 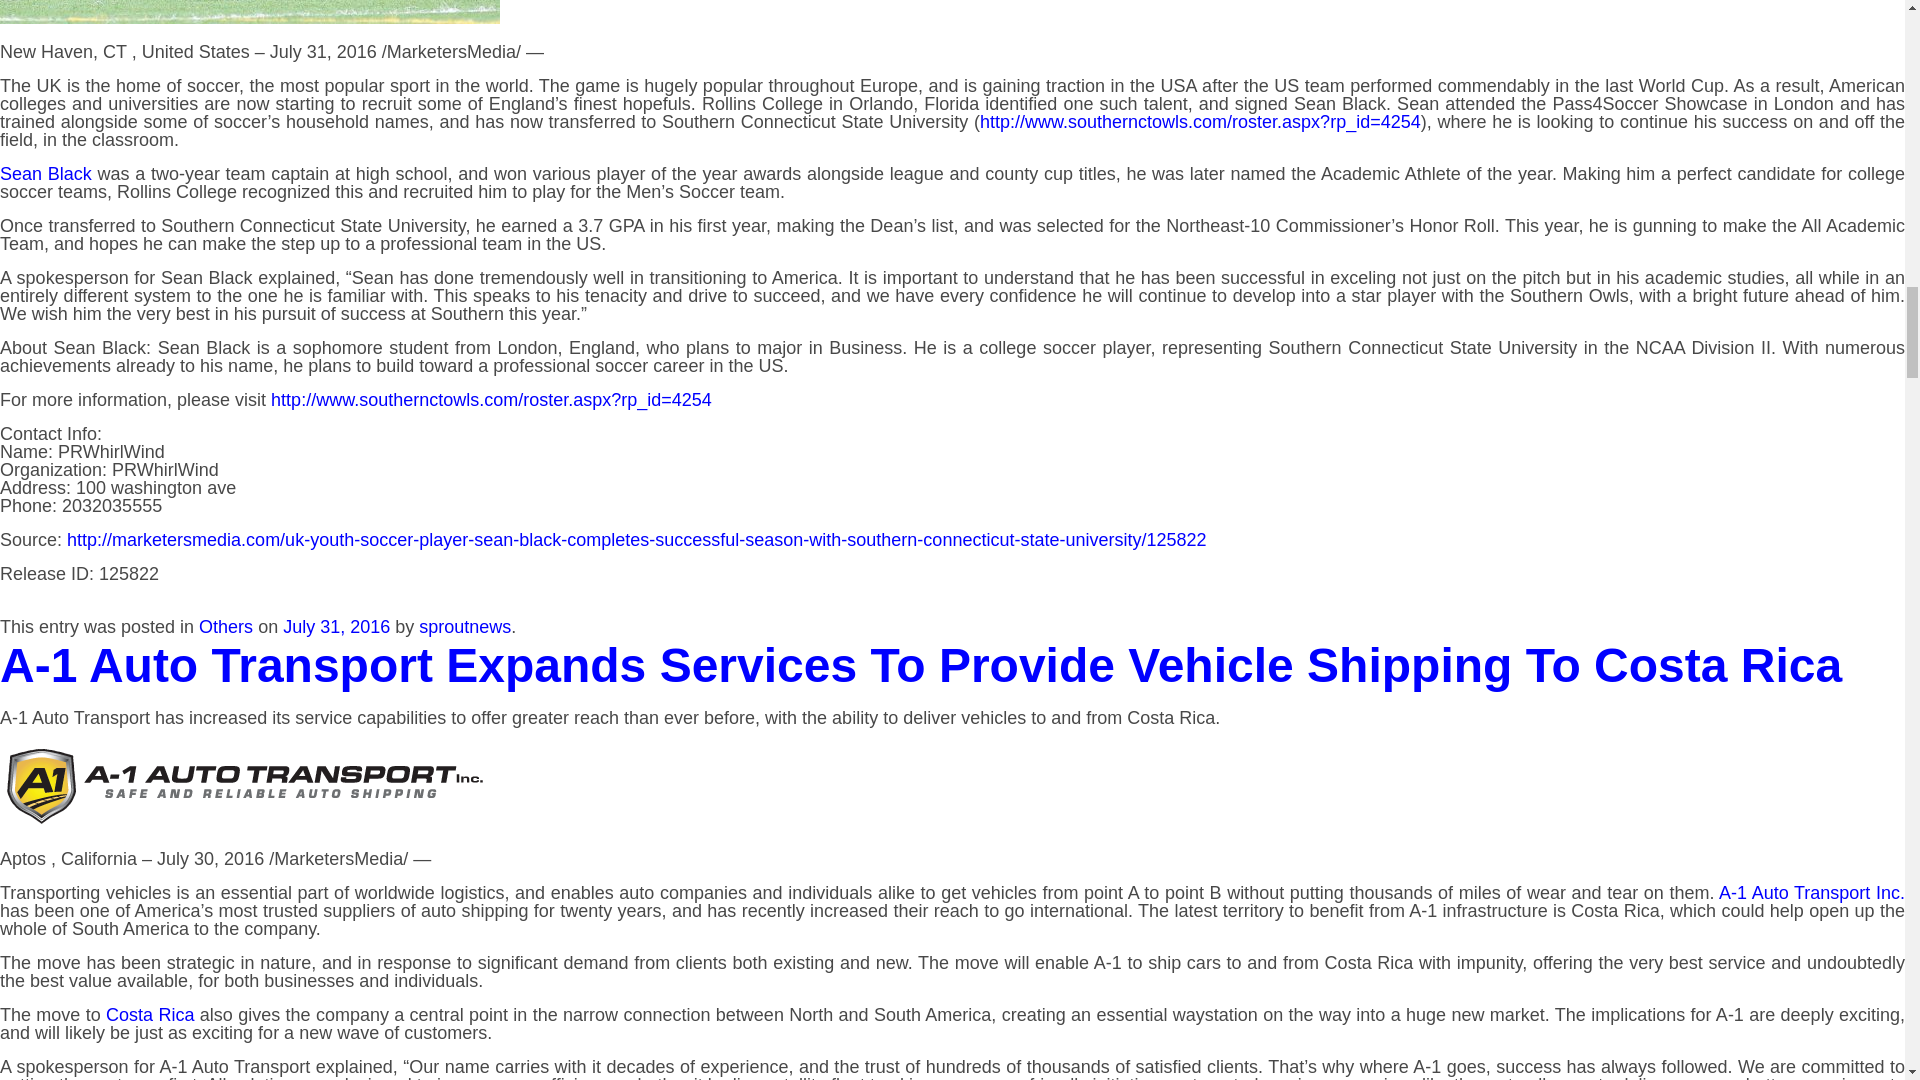 I want to click on View all posts by sproutnews, so click(x=464, y=626).